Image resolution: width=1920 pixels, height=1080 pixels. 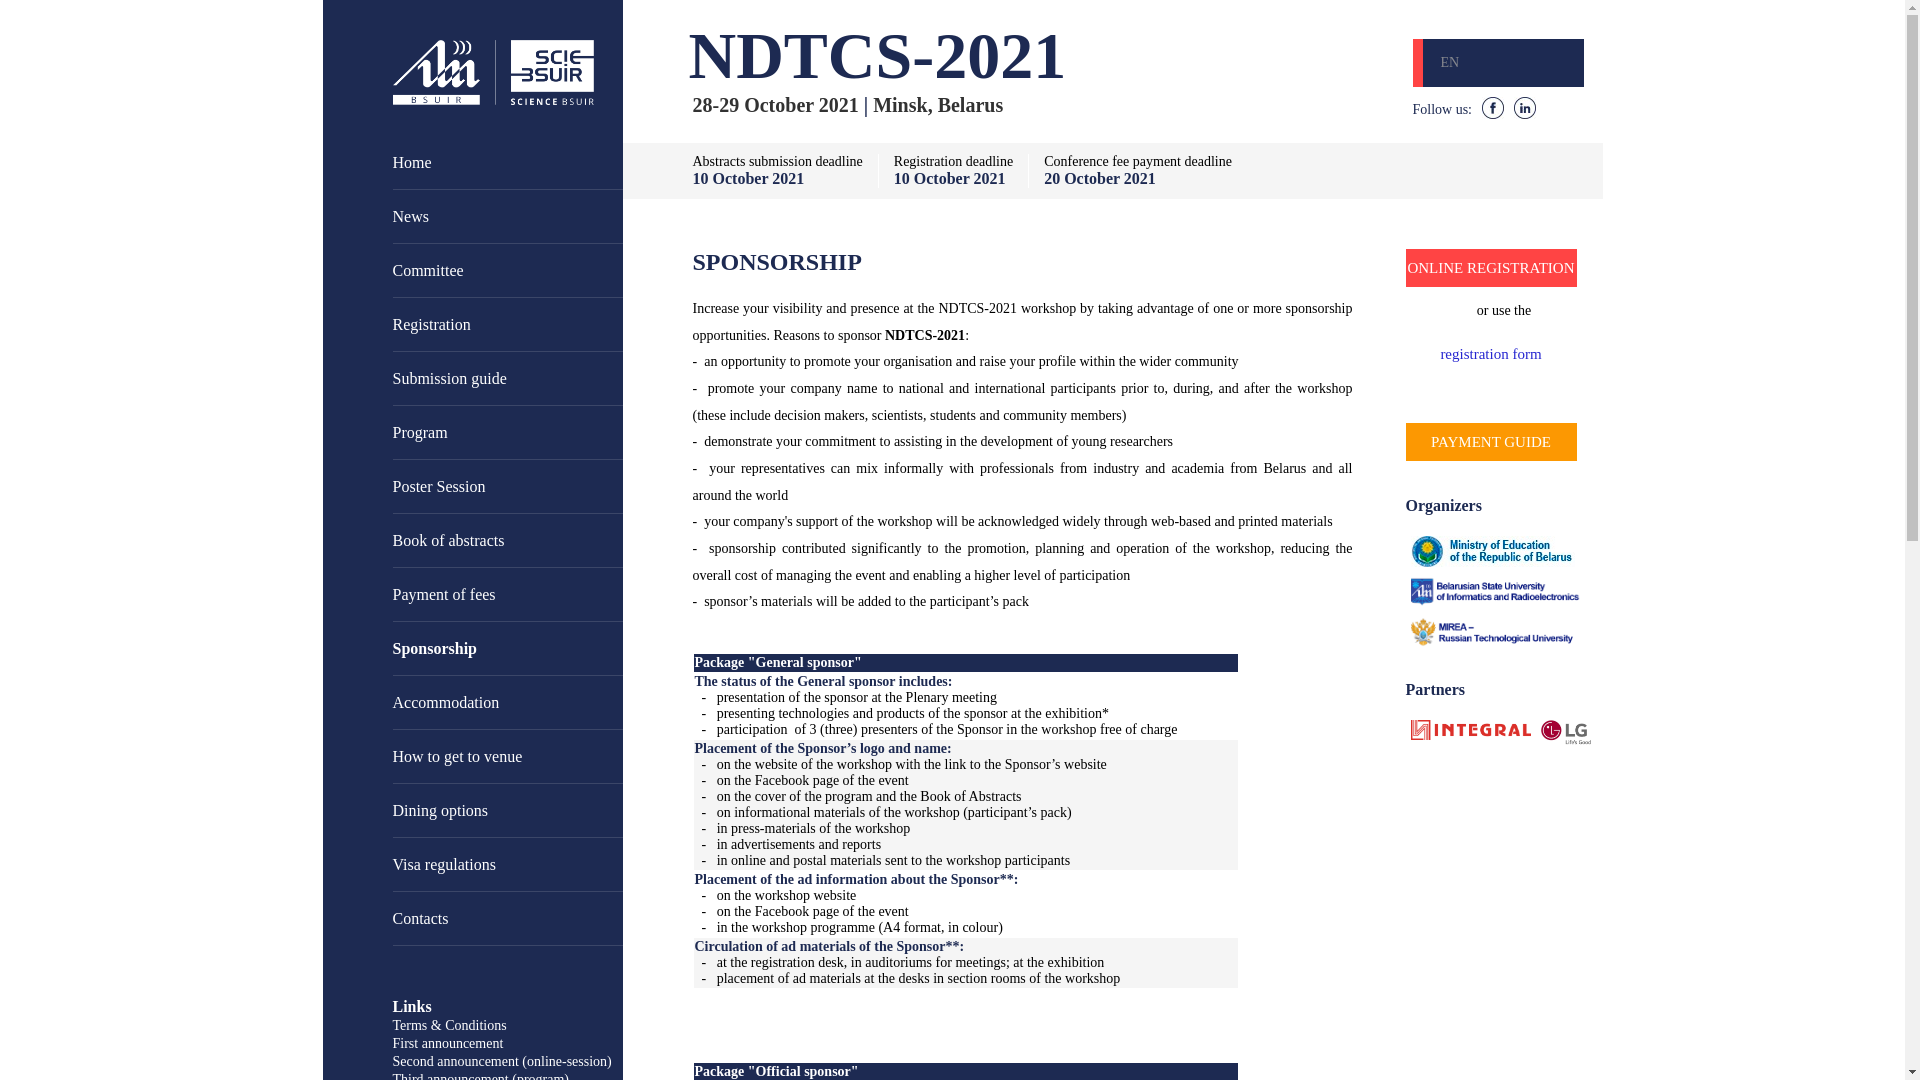 What do you see at coordinates (507, 487) in the screenshot?
I see `Poster Session` at bounding box center [507, 487].